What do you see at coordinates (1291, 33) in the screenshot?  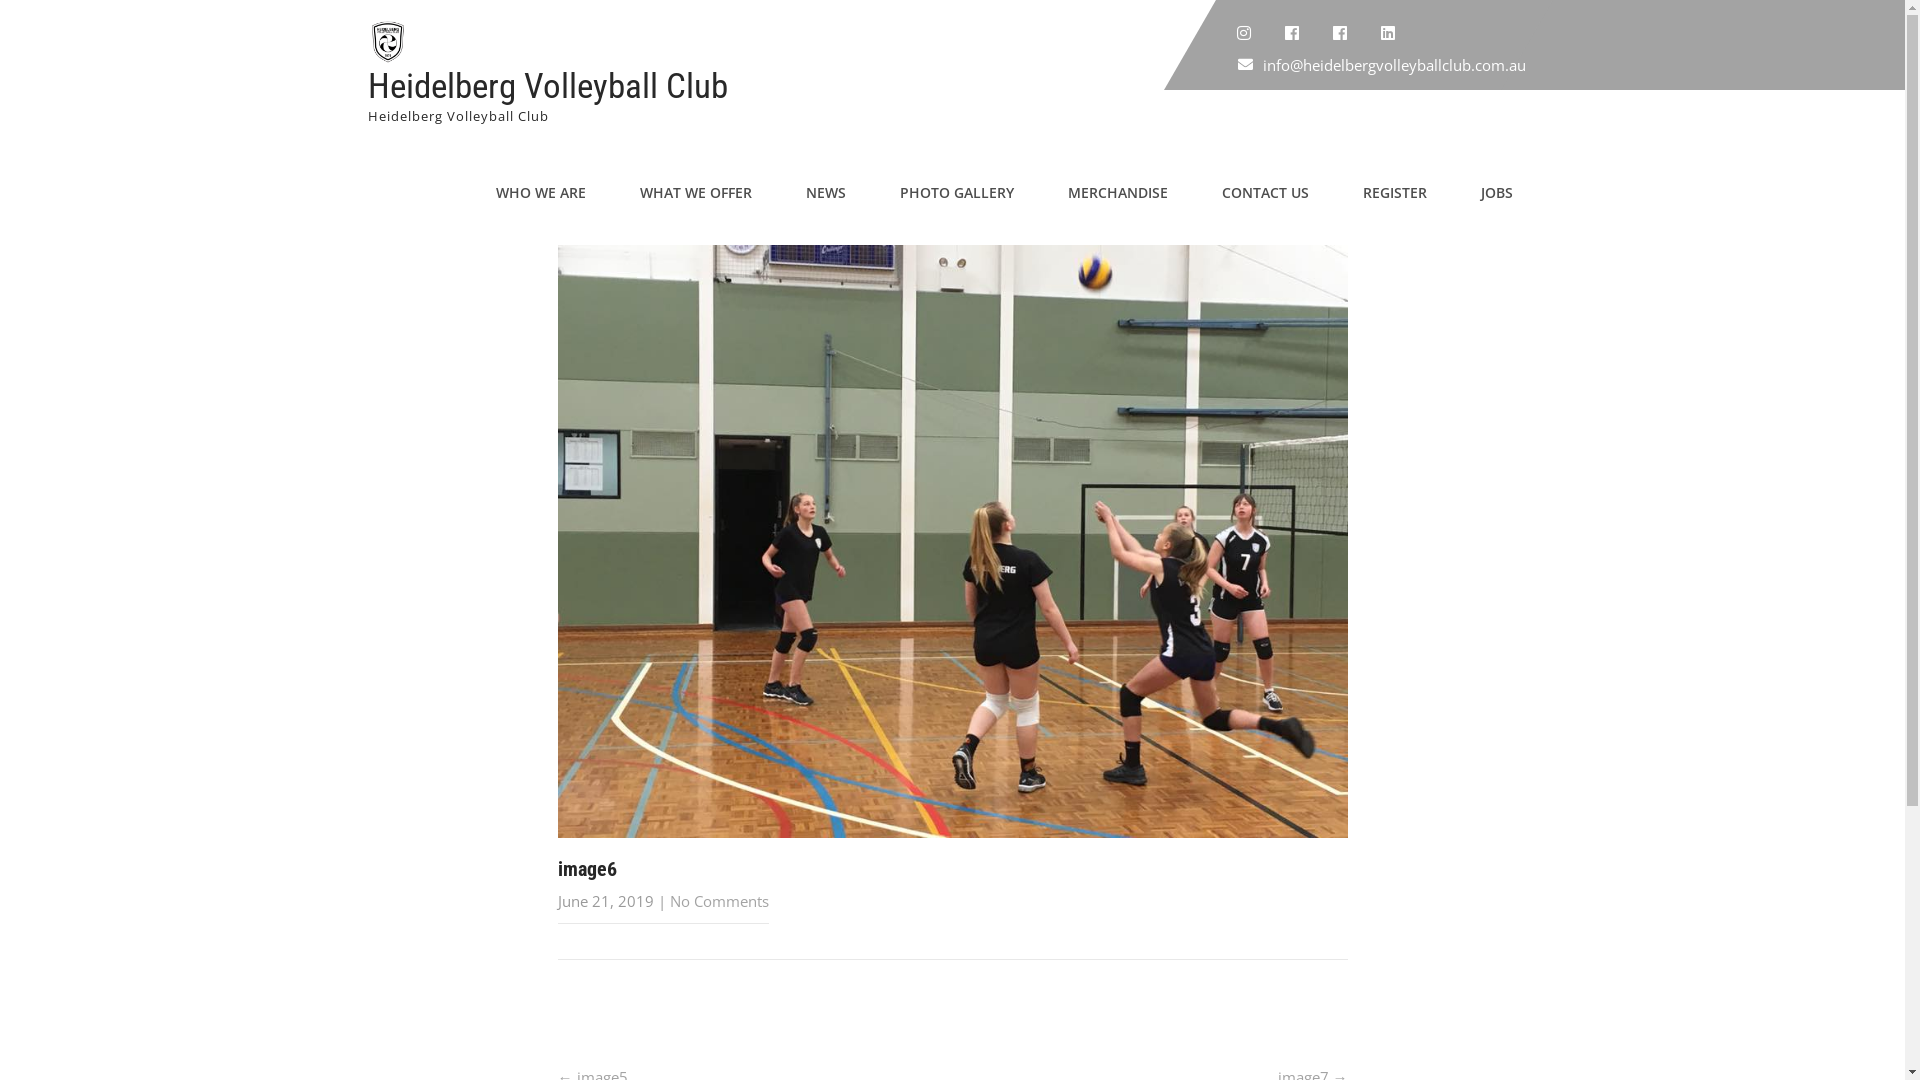 I see `fab fa-facebook` at bounding box center [1291, 33].